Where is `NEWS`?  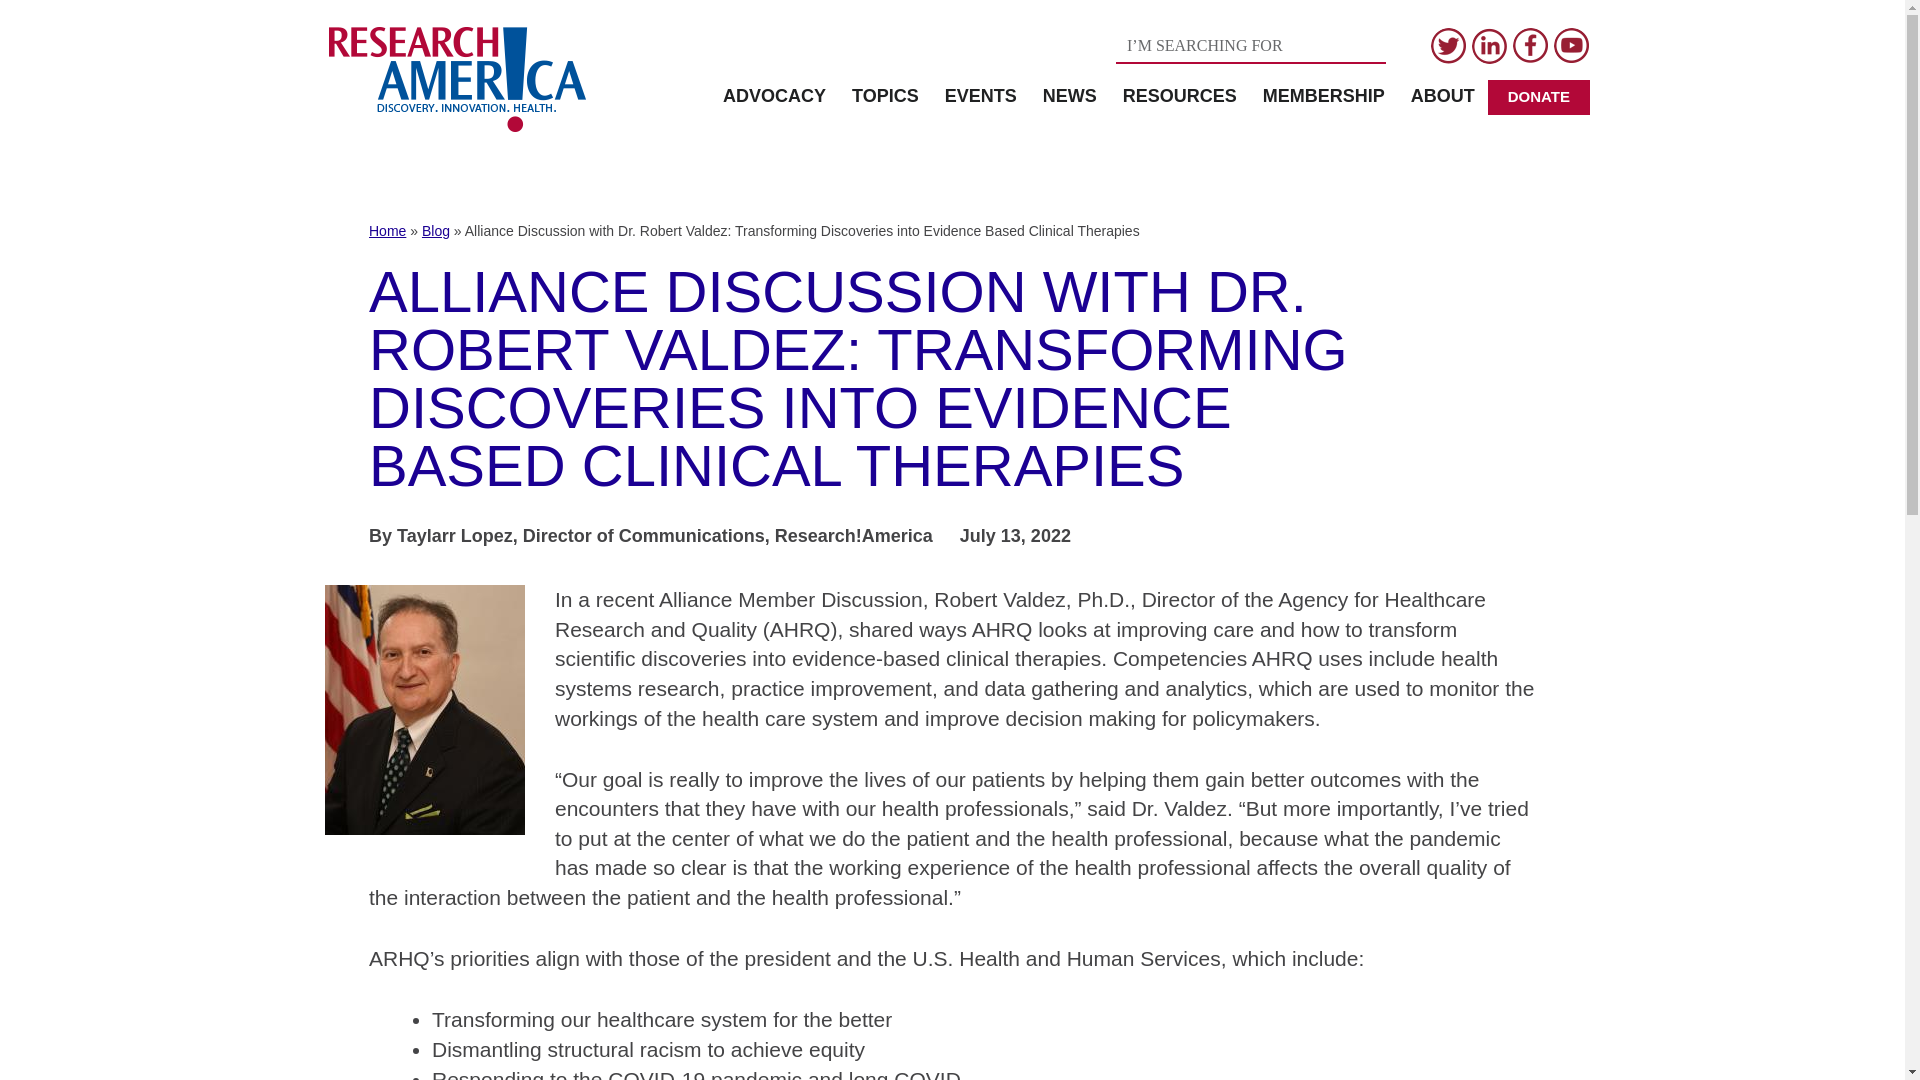
NEWS is located at coordinates (1069, 96).